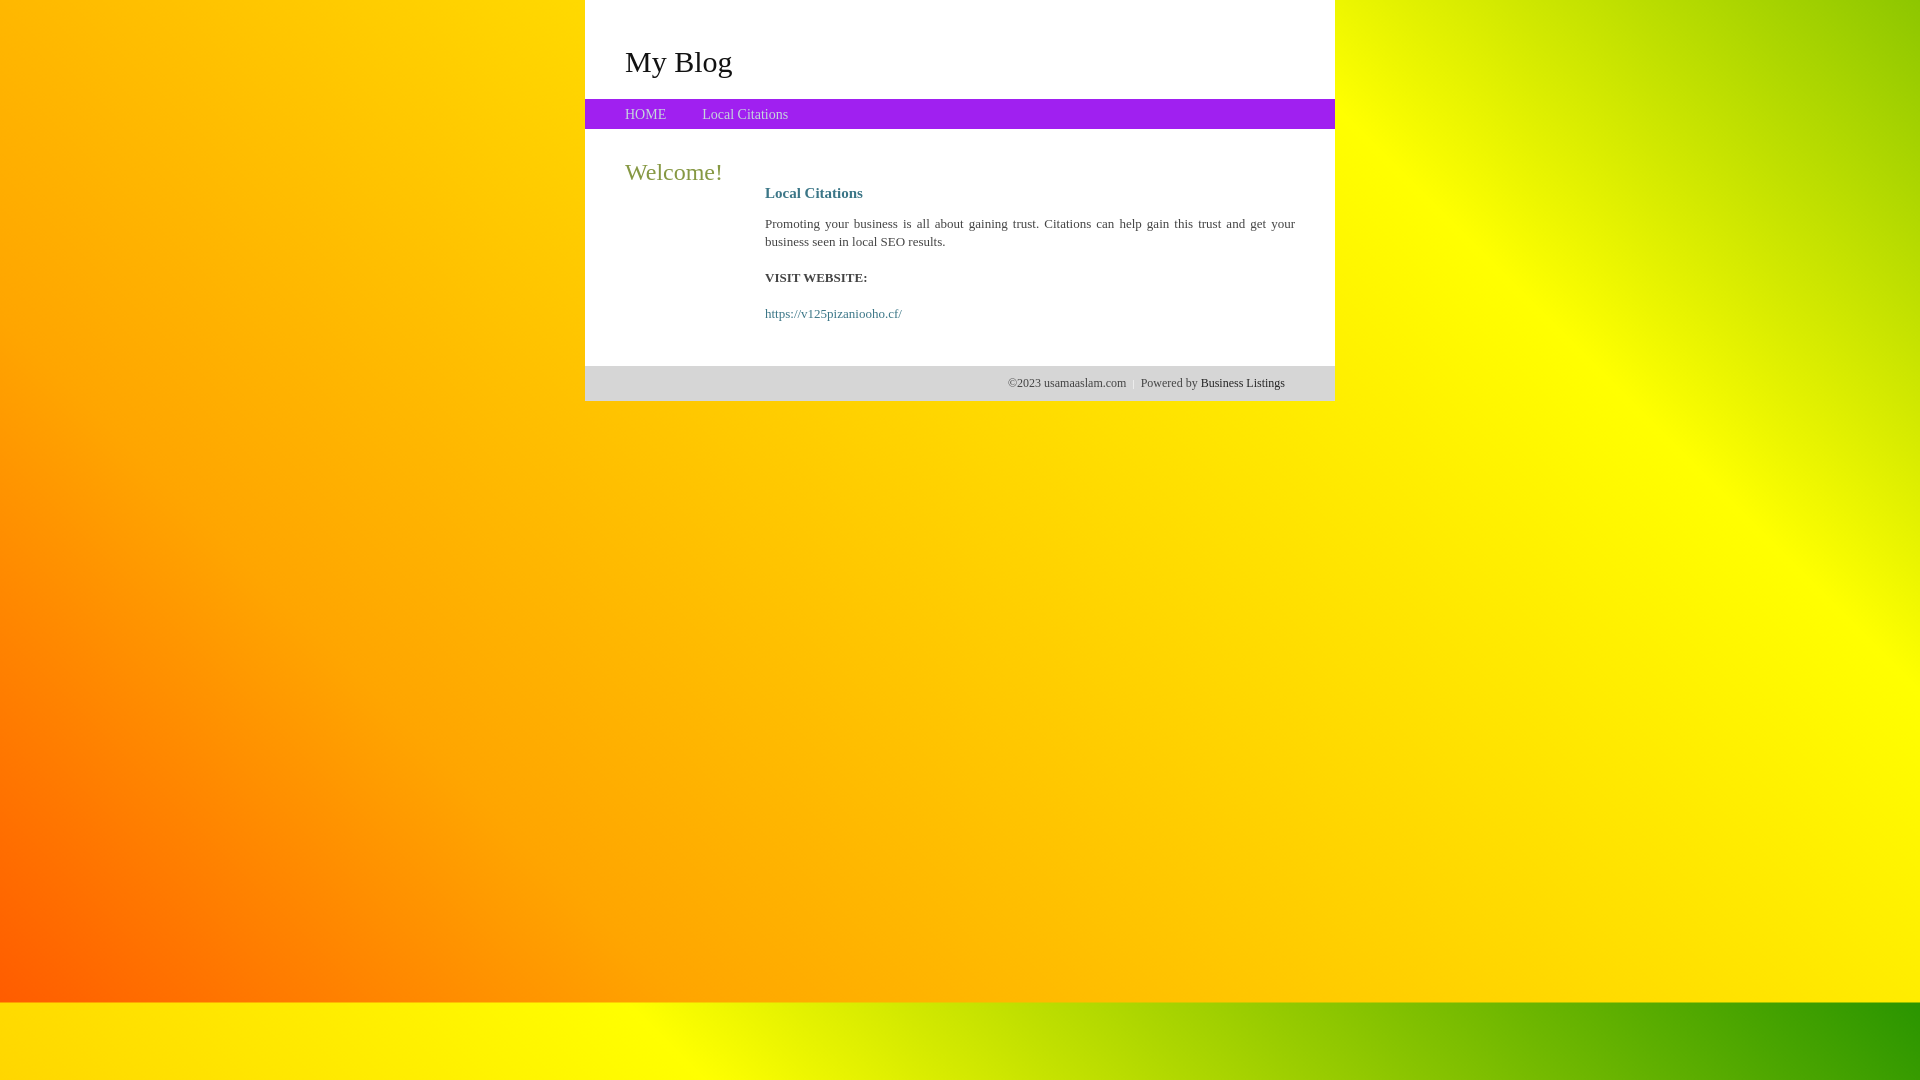  Describe the element at coordinates (834, 314) in the screenshot. I see `https://v125pizaniooho.cf/` at that location.